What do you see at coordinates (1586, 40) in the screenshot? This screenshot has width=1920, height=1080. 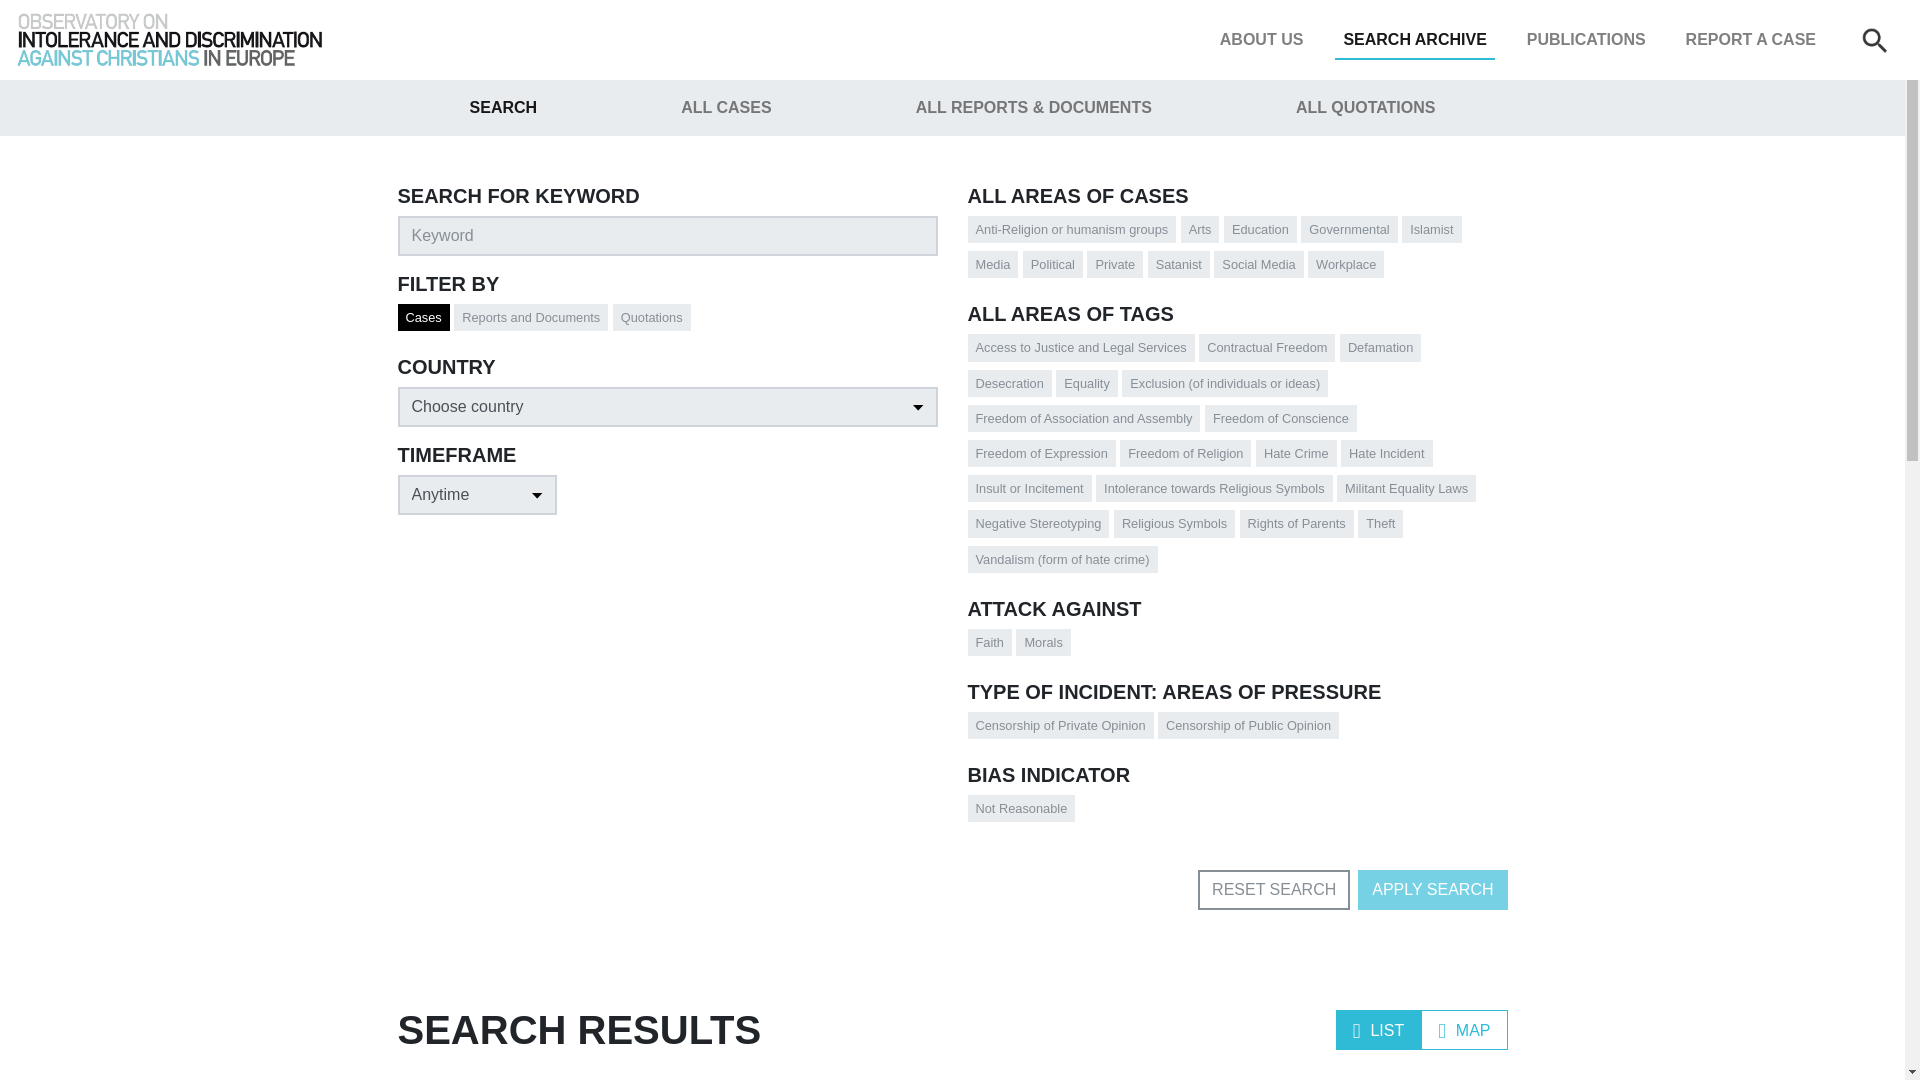 I see `Publications` at bounding box center [1586, 40].